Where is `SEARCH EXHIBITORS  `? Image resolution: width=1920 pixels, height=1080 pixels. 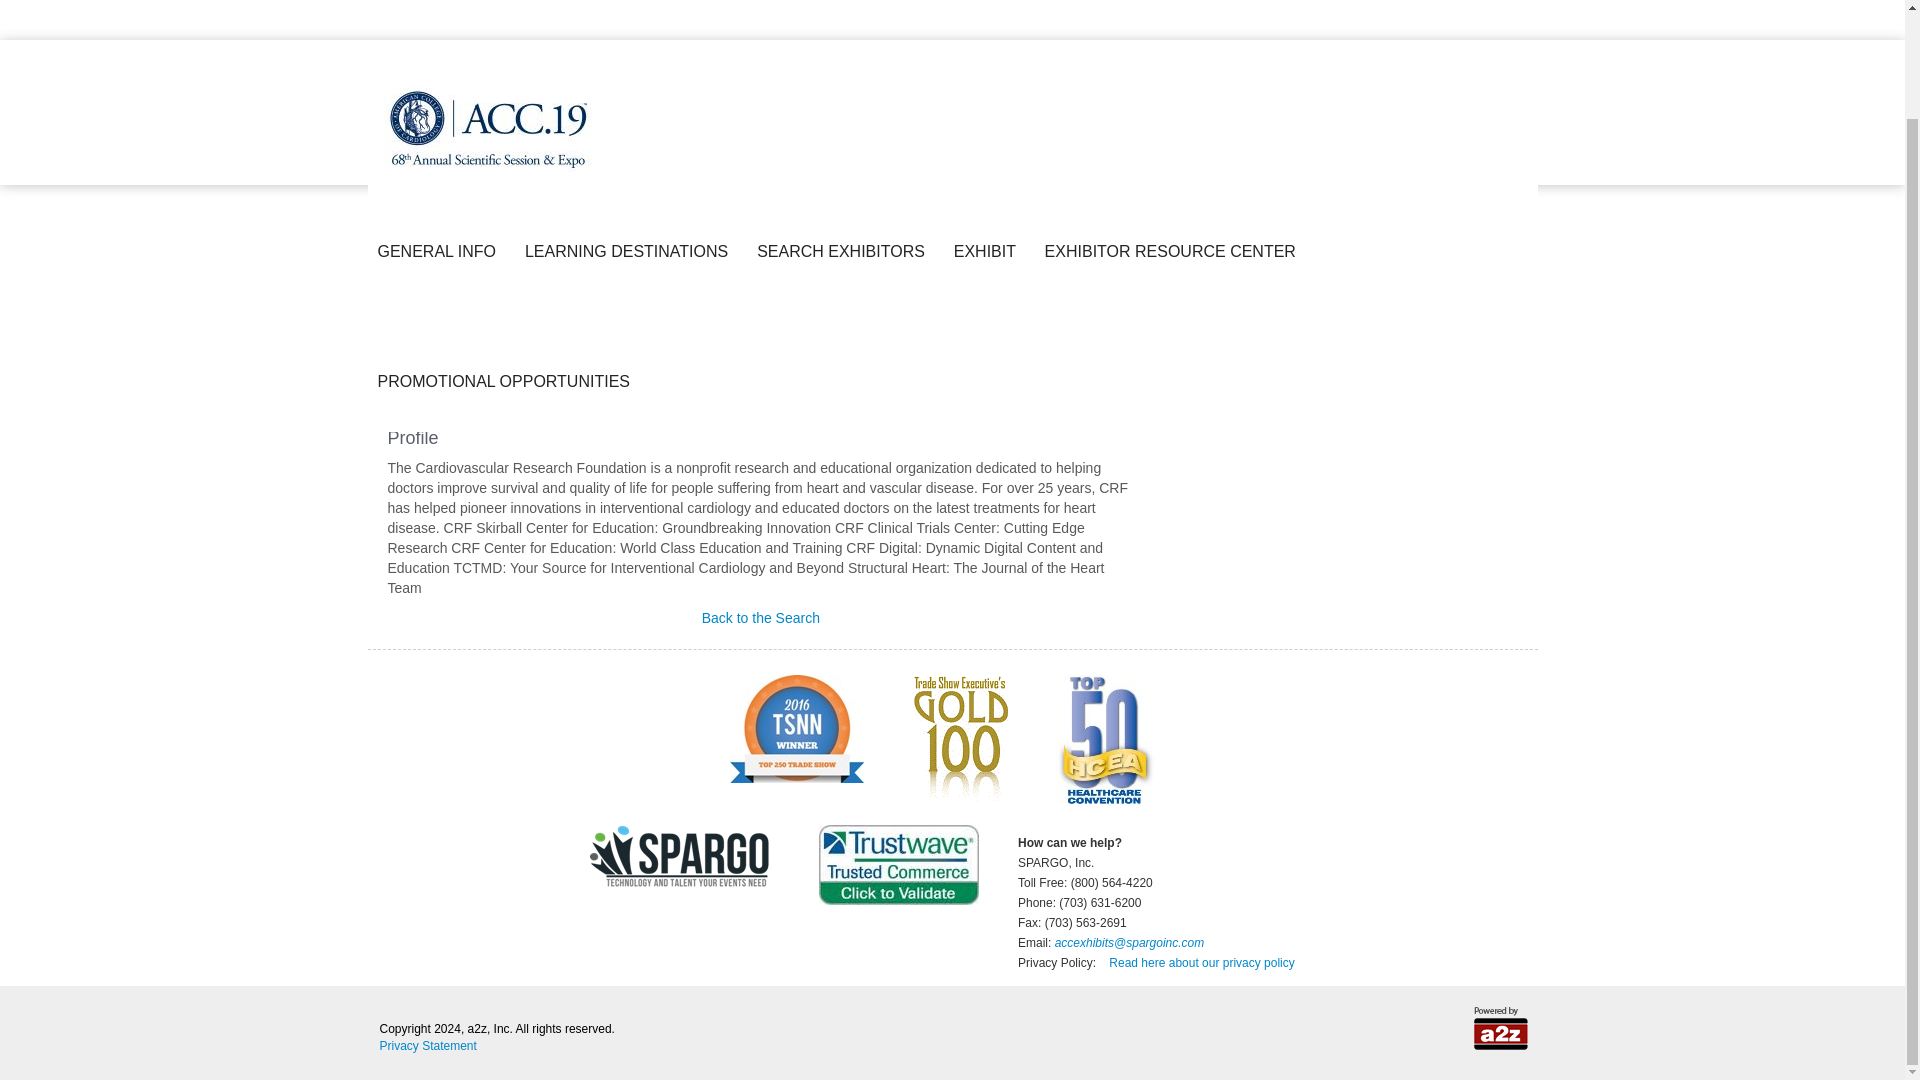 SEARCH EXHIBITORS   is located at coordinates (845, 132).